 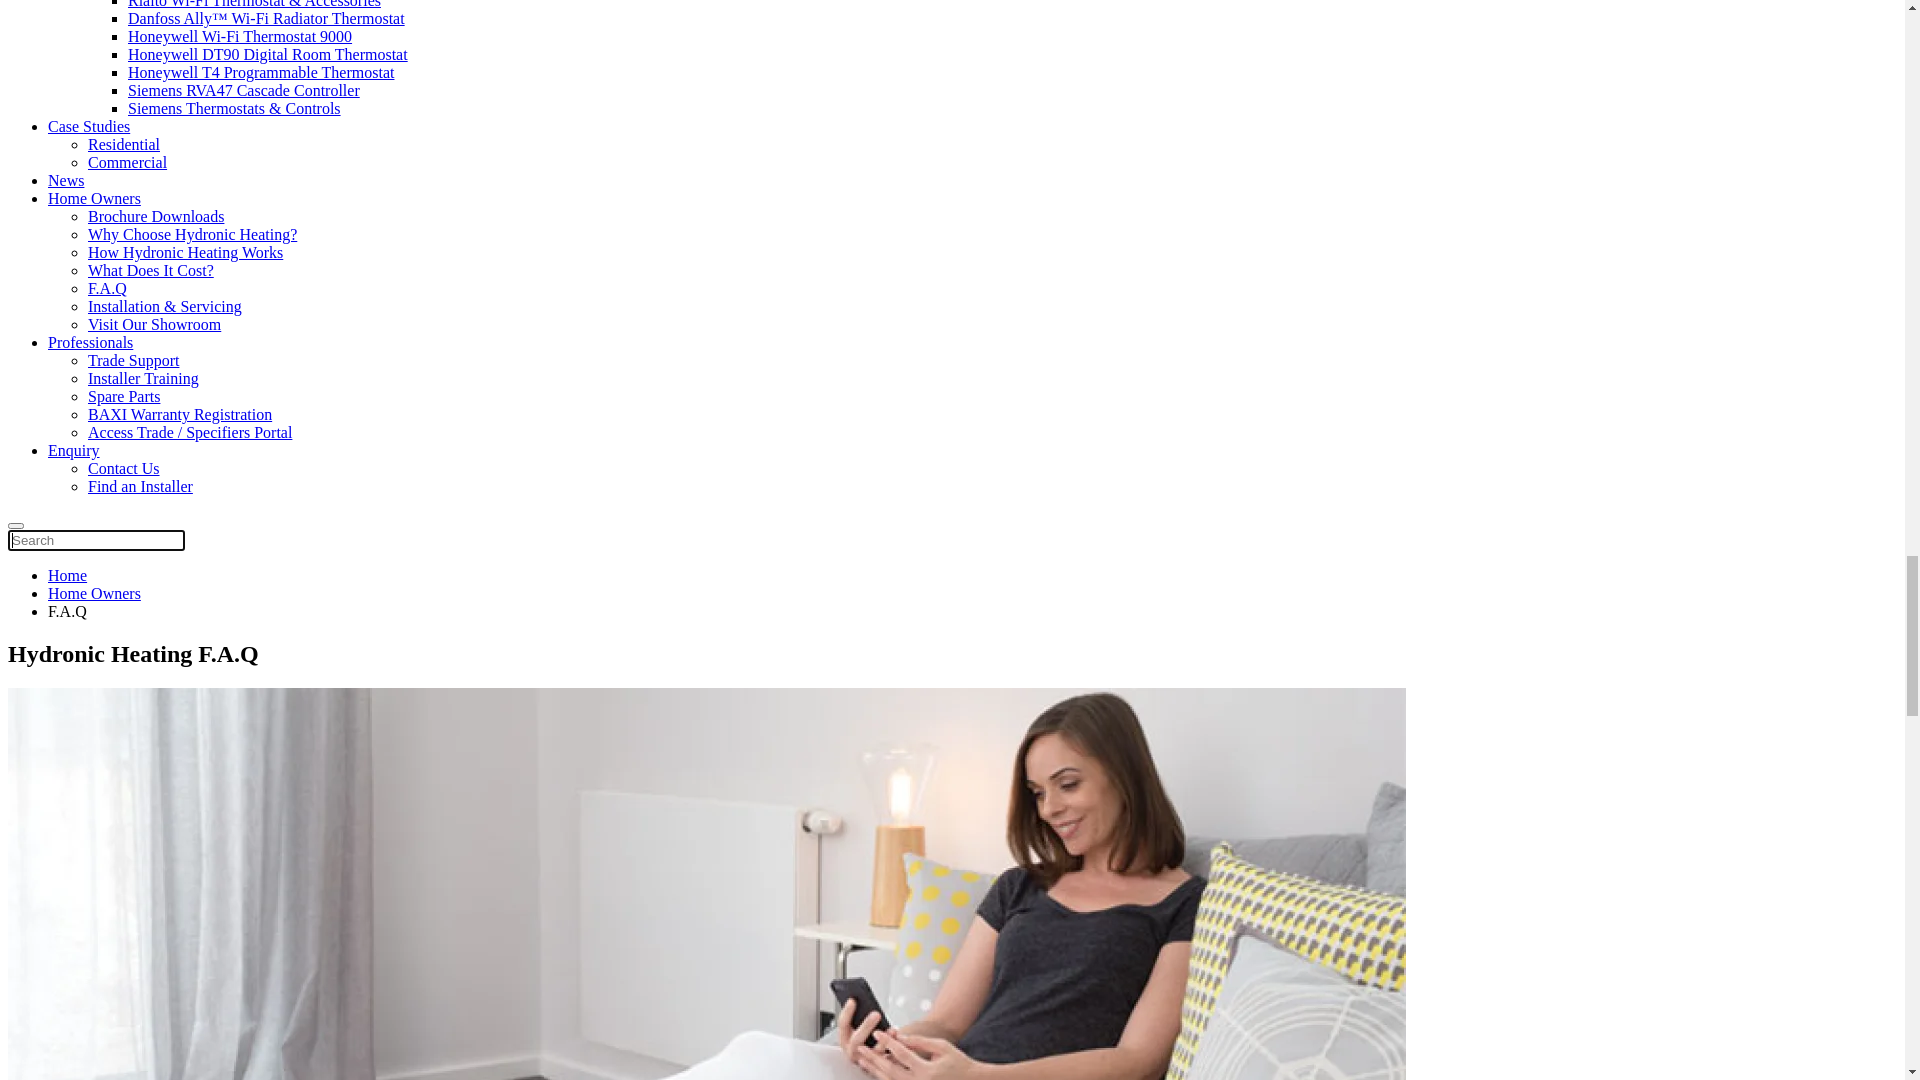 What do you see at coordinates (224, 562) in the screenshot?
I see `BAXI Auriga 16A Heat Pump` at bounding box center [224, 562].